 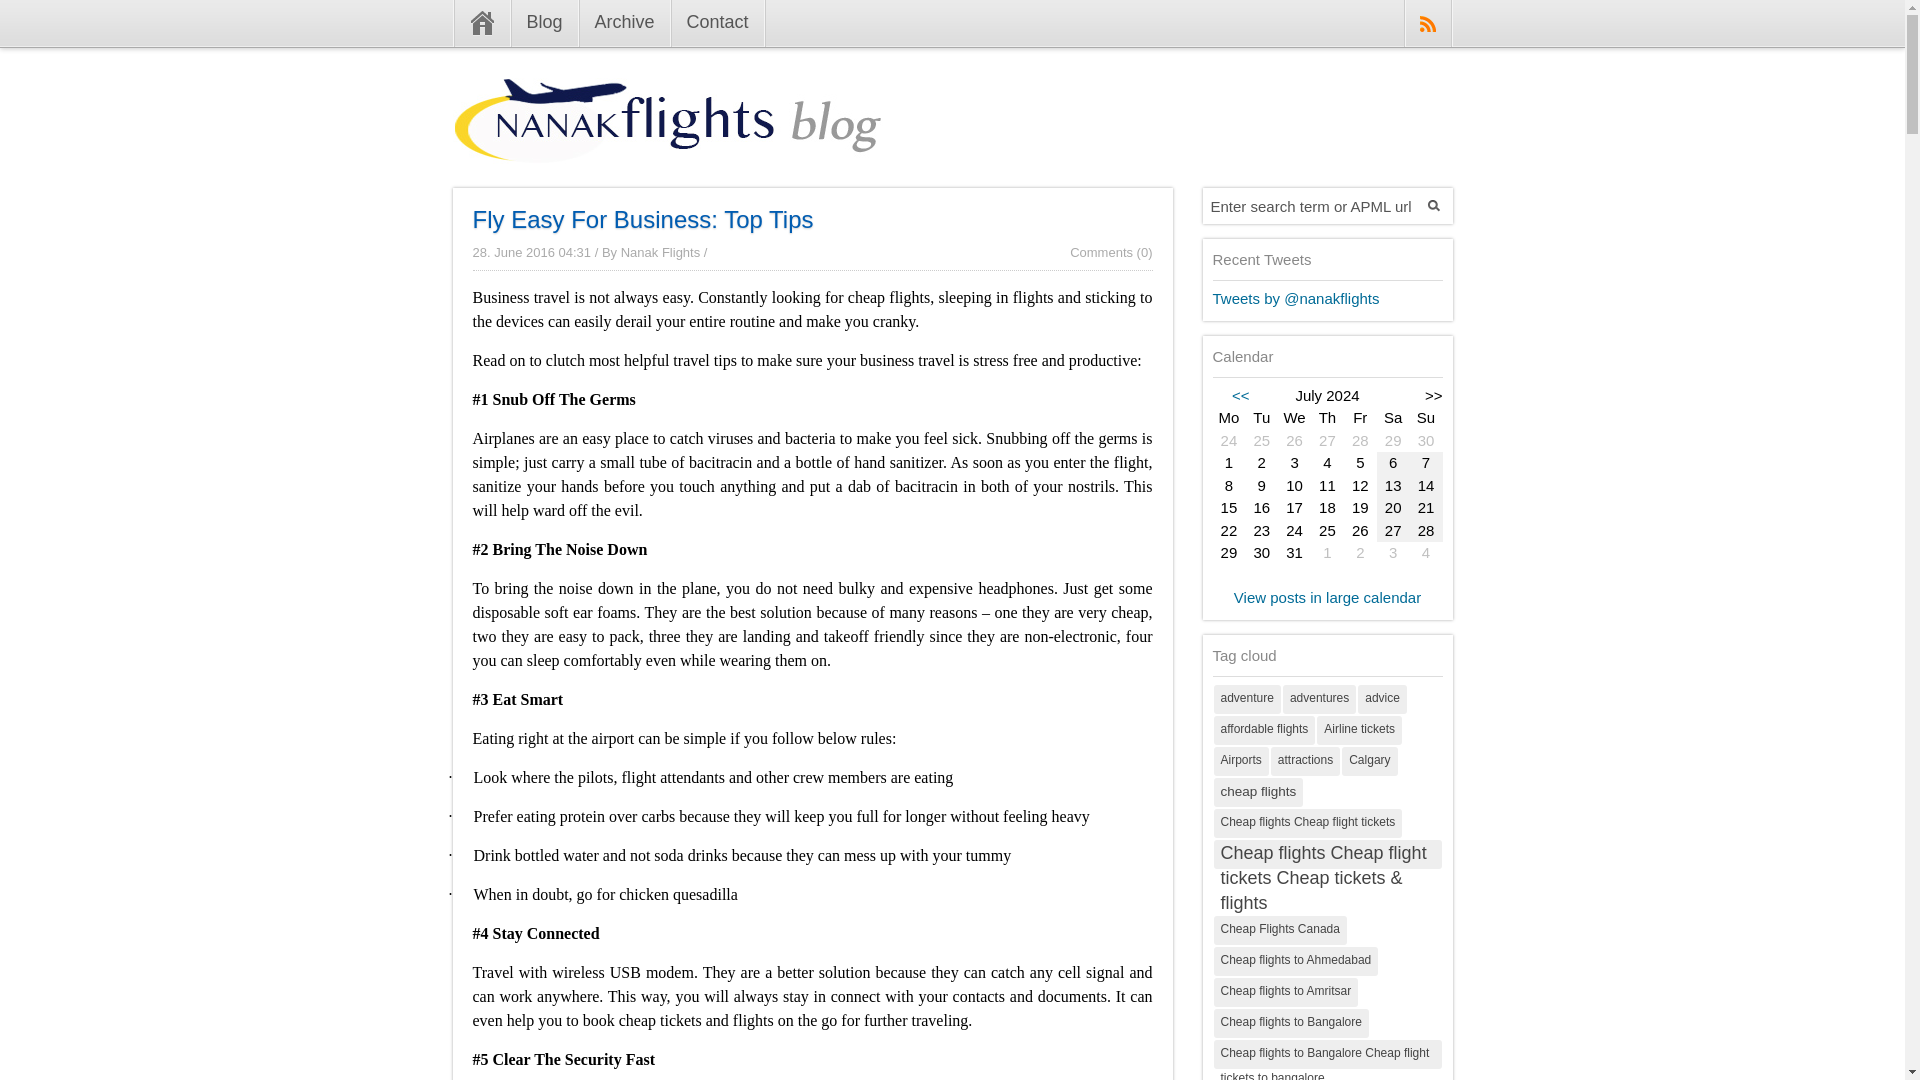 I want to click on Tag: Calgary, so click(x=1370, y=760).